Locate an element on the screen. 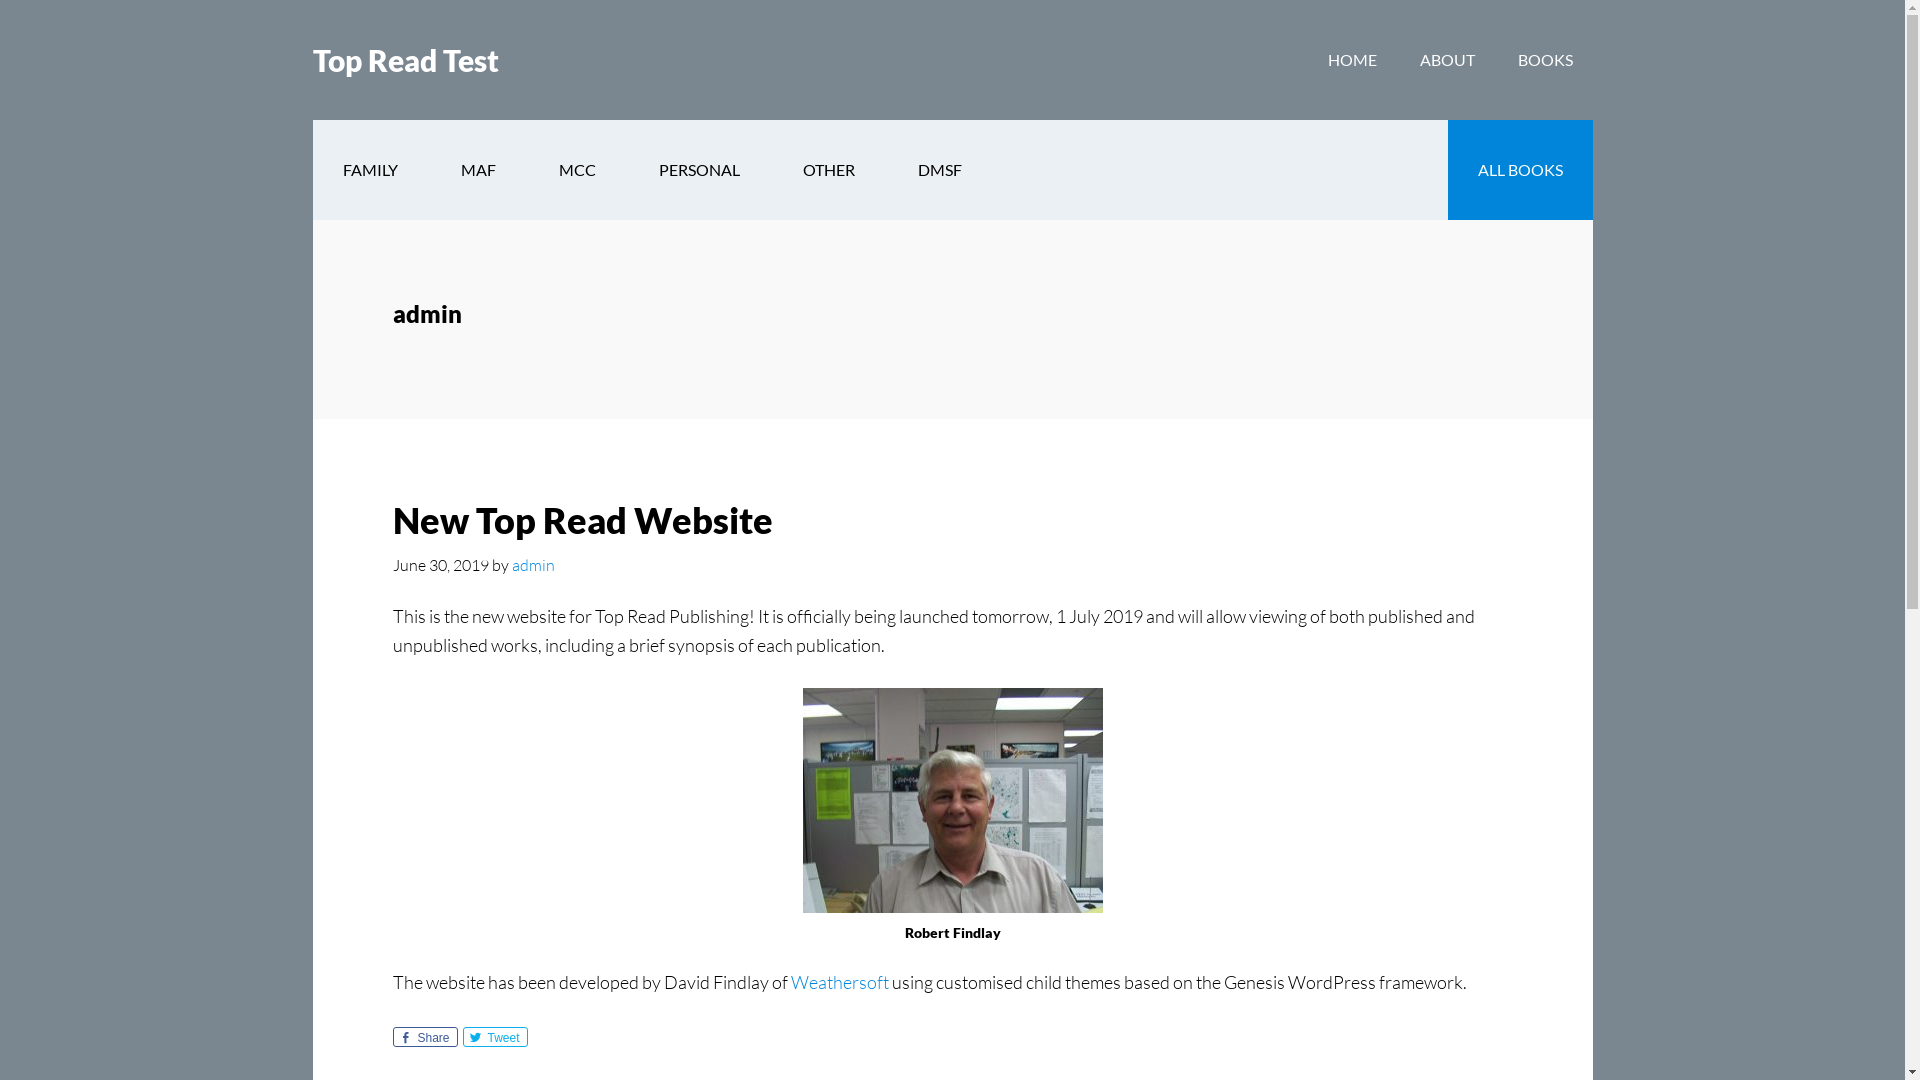 Image resolution: width=1920 pixels, height=1080 pixels. FAMILY is located at coordinates (370, 170).